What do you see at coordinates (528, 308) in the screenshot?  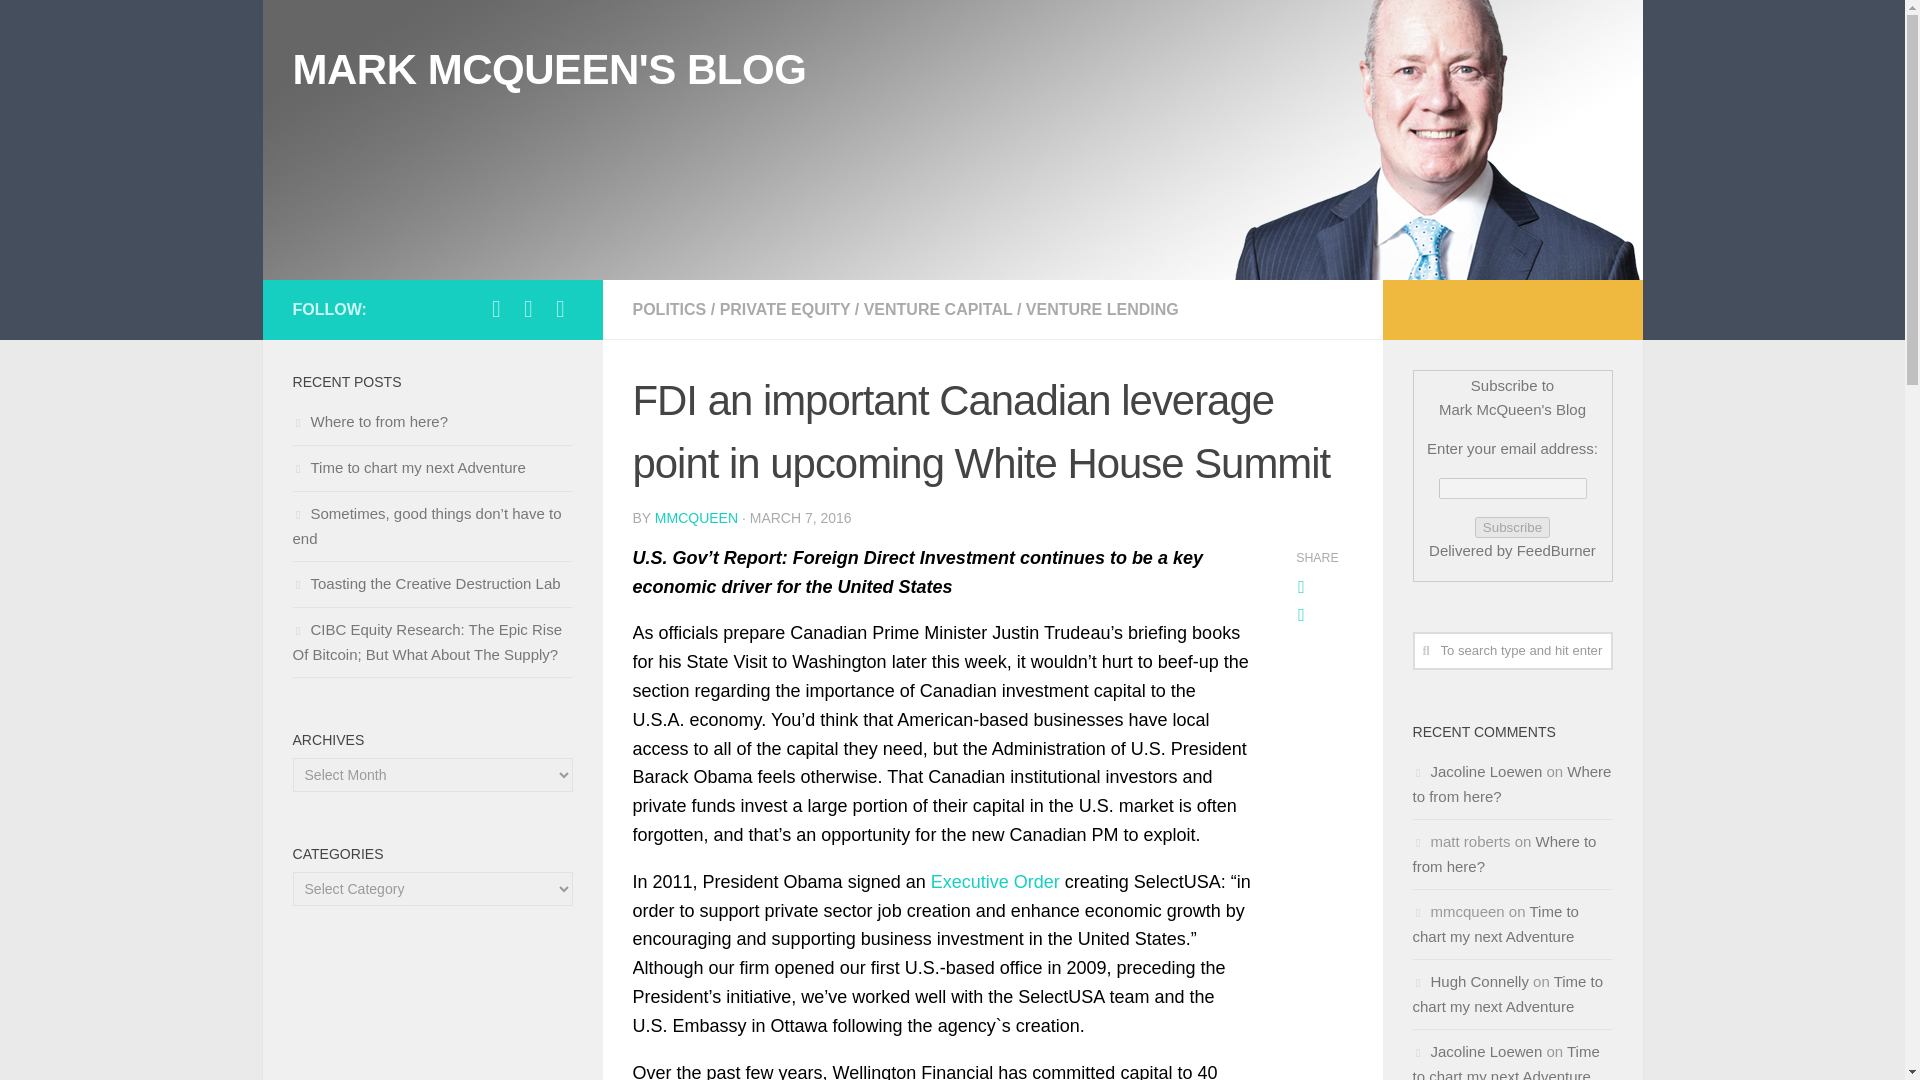 I see `Add Mark McQueen on Linkedin` at bounding box center [528, 308].